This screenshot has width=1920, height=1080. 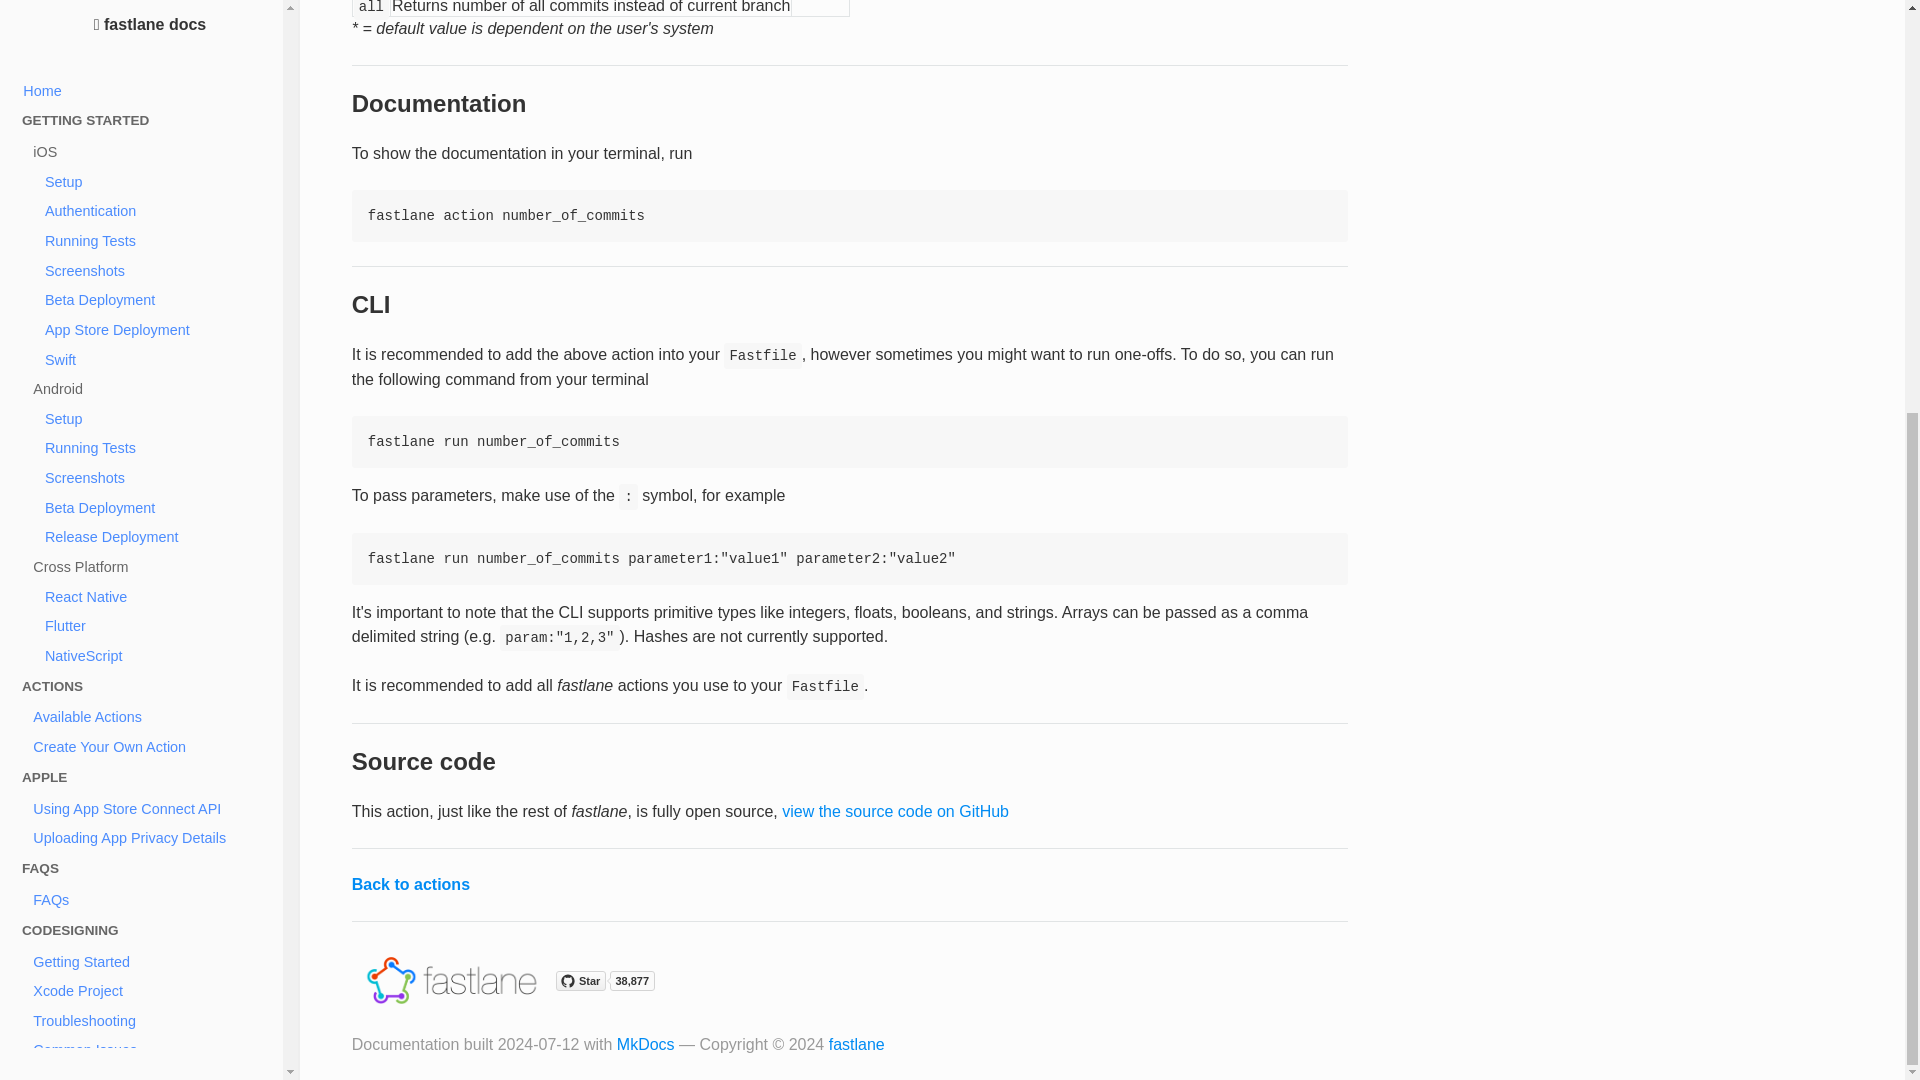 What do you see at coordinates (154, 151) in the screenshot?
I see `Using App Store Connect API` at bounding box center [154, 151].